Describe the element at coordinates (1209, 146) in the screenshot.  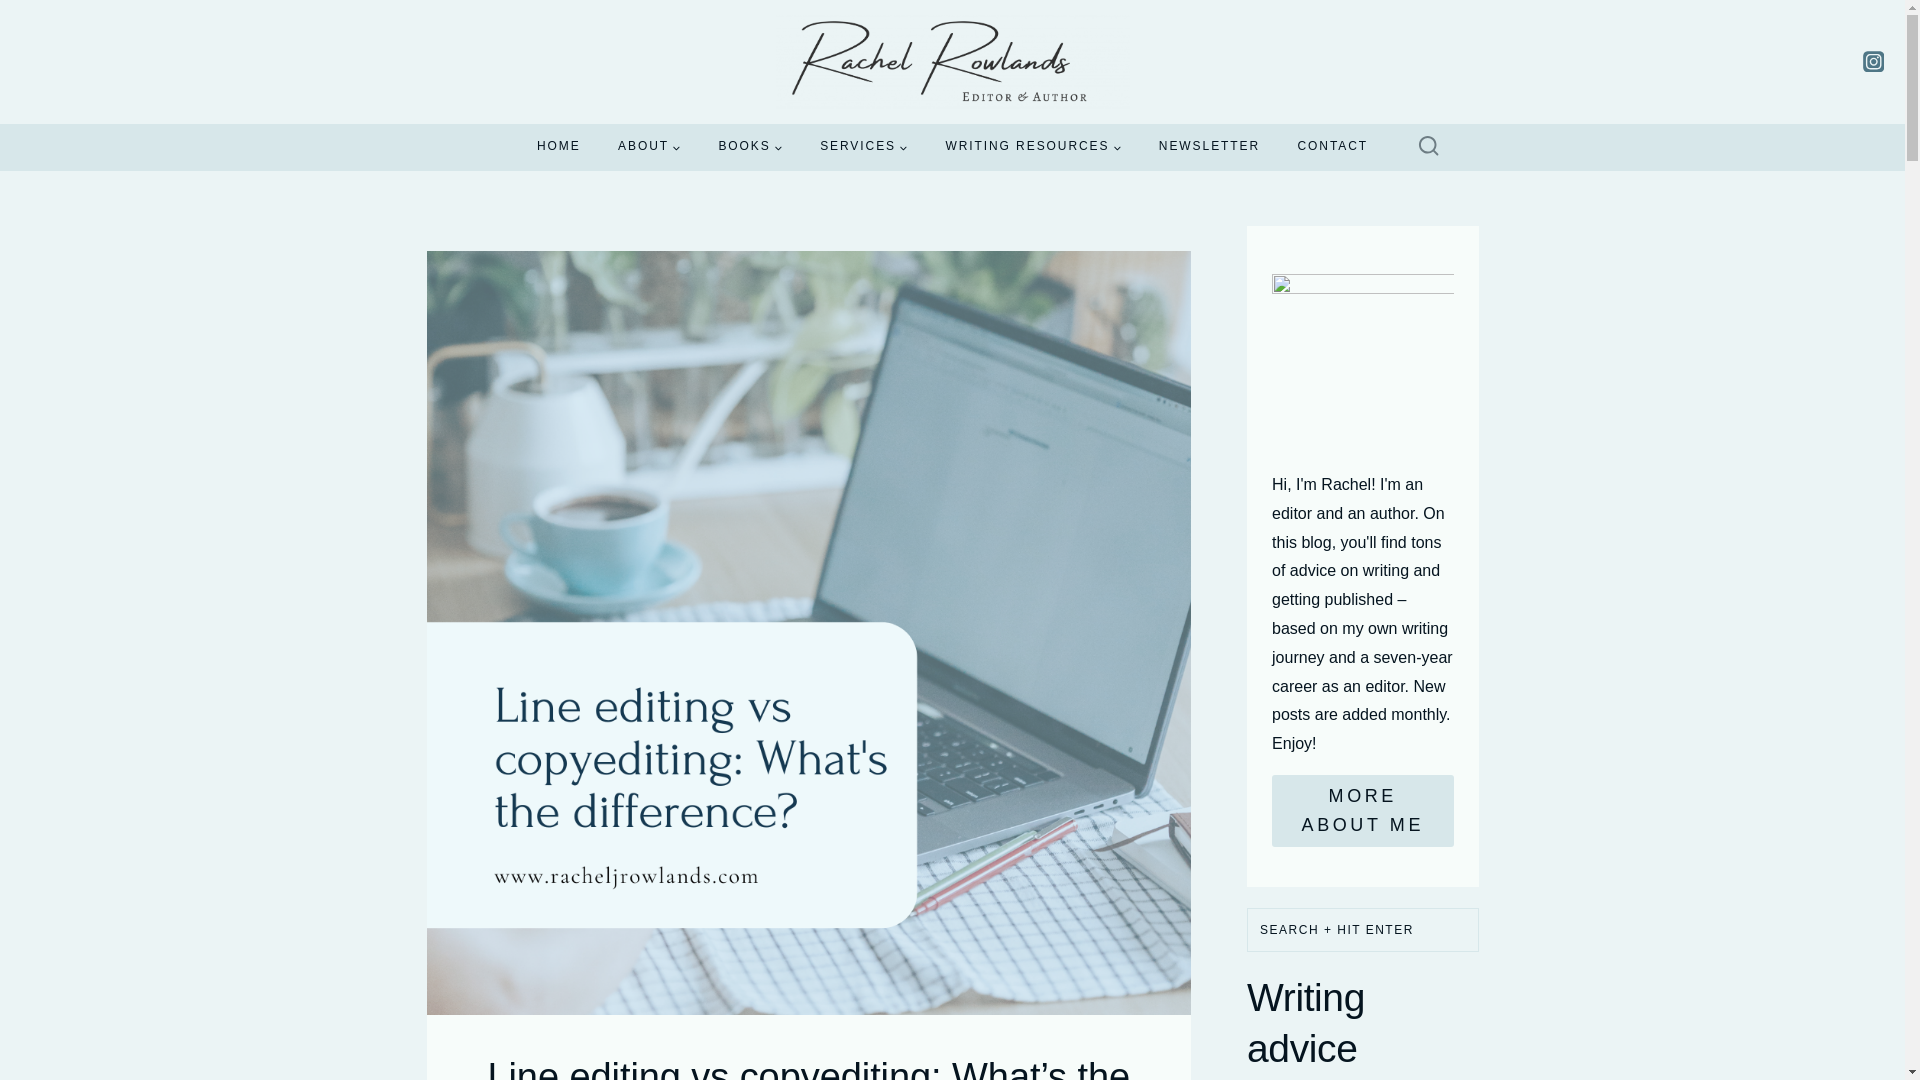
I see `NEWSLETTER` at that location.